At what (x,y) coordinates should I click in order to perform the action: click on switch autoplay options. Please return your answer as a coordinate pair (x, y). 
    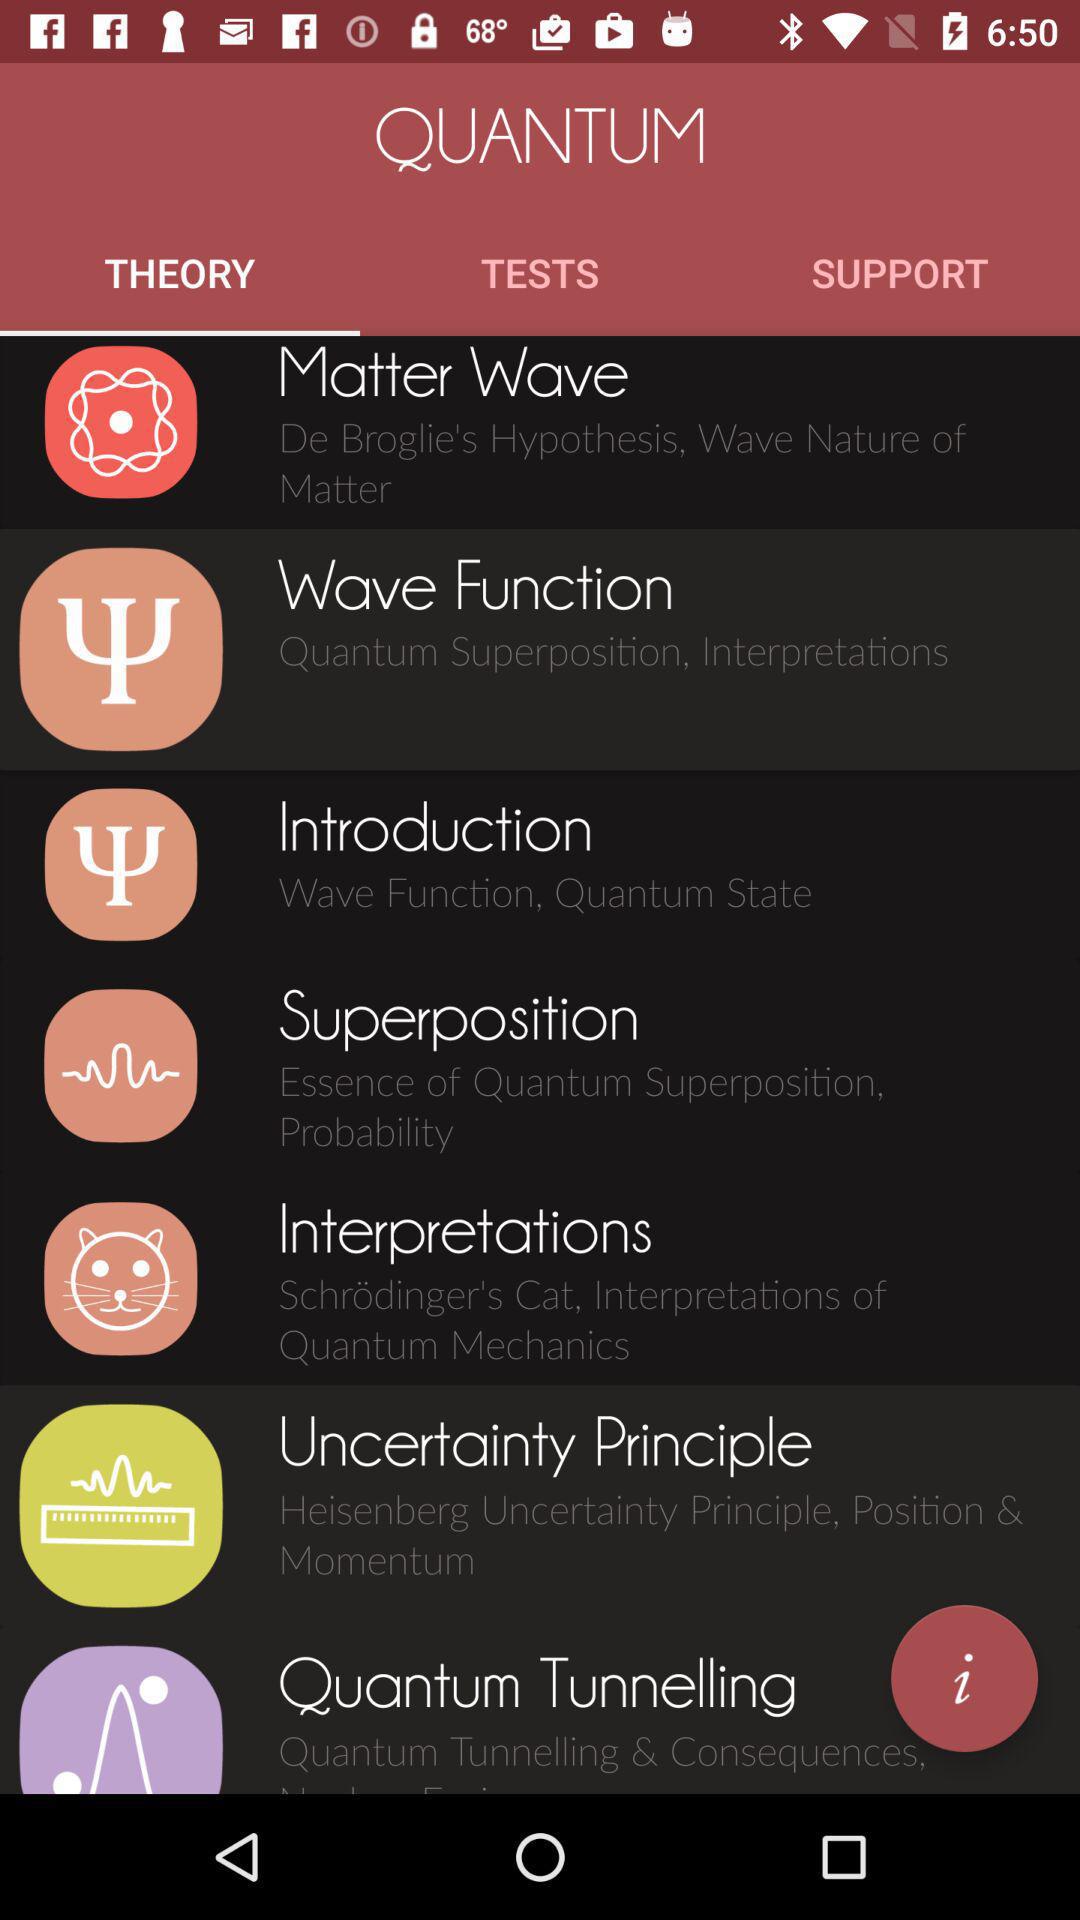
    Looking at the image, I should click on (120, 1066).